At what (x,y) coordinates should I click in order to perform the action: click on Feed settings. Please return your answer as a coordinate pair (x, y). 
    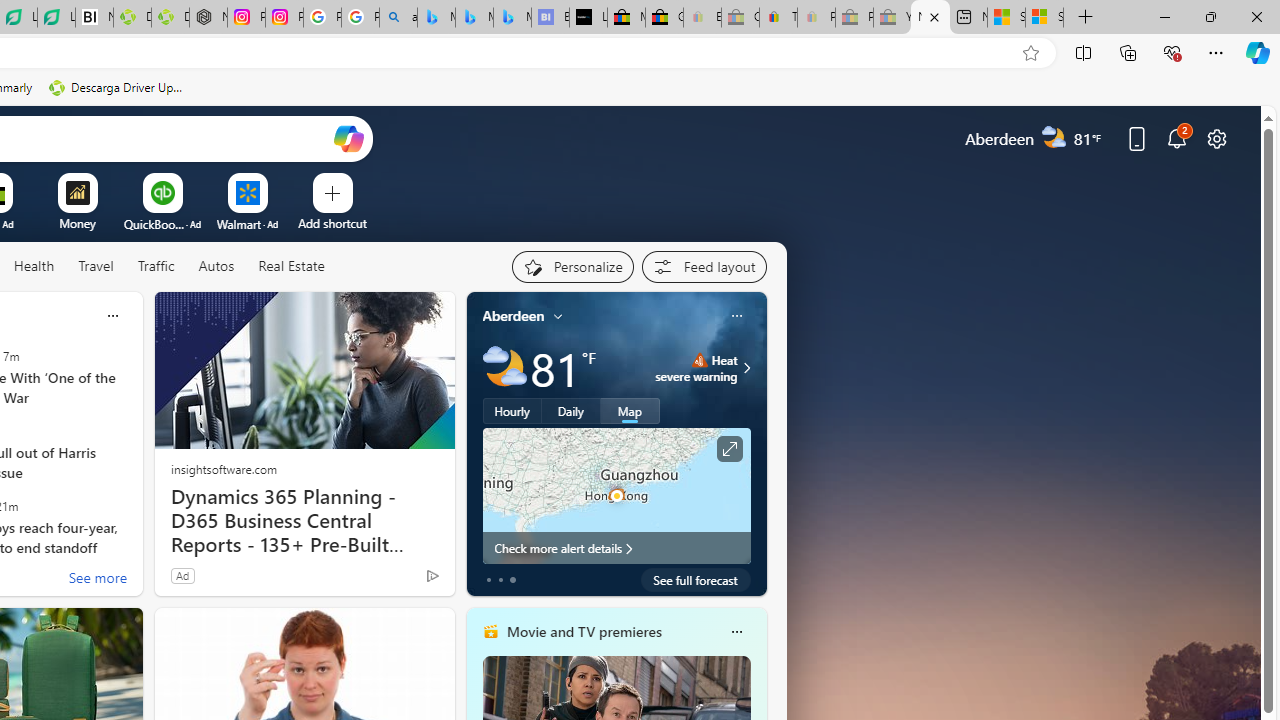
    Looking at the image, I should click on (704, 266).